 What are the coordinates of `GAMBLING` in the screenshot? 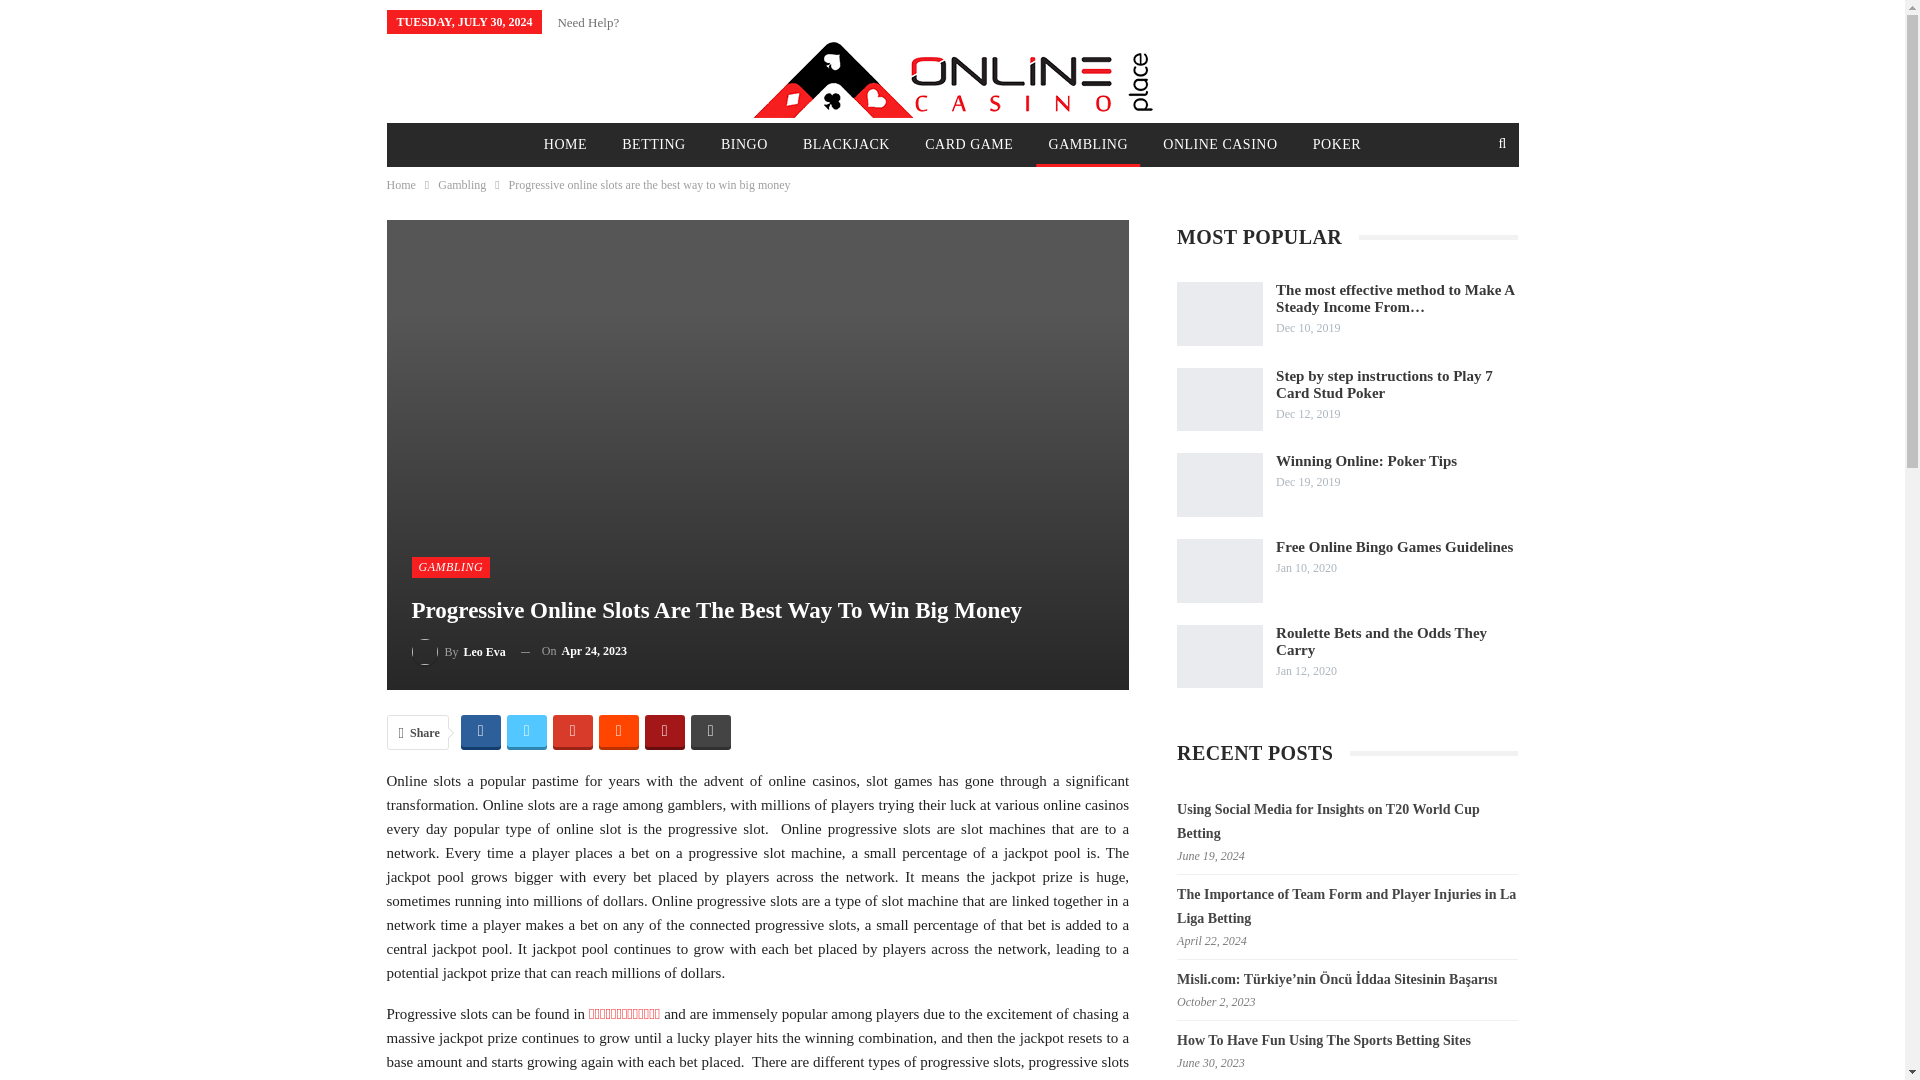 It's located at (1088, 145).